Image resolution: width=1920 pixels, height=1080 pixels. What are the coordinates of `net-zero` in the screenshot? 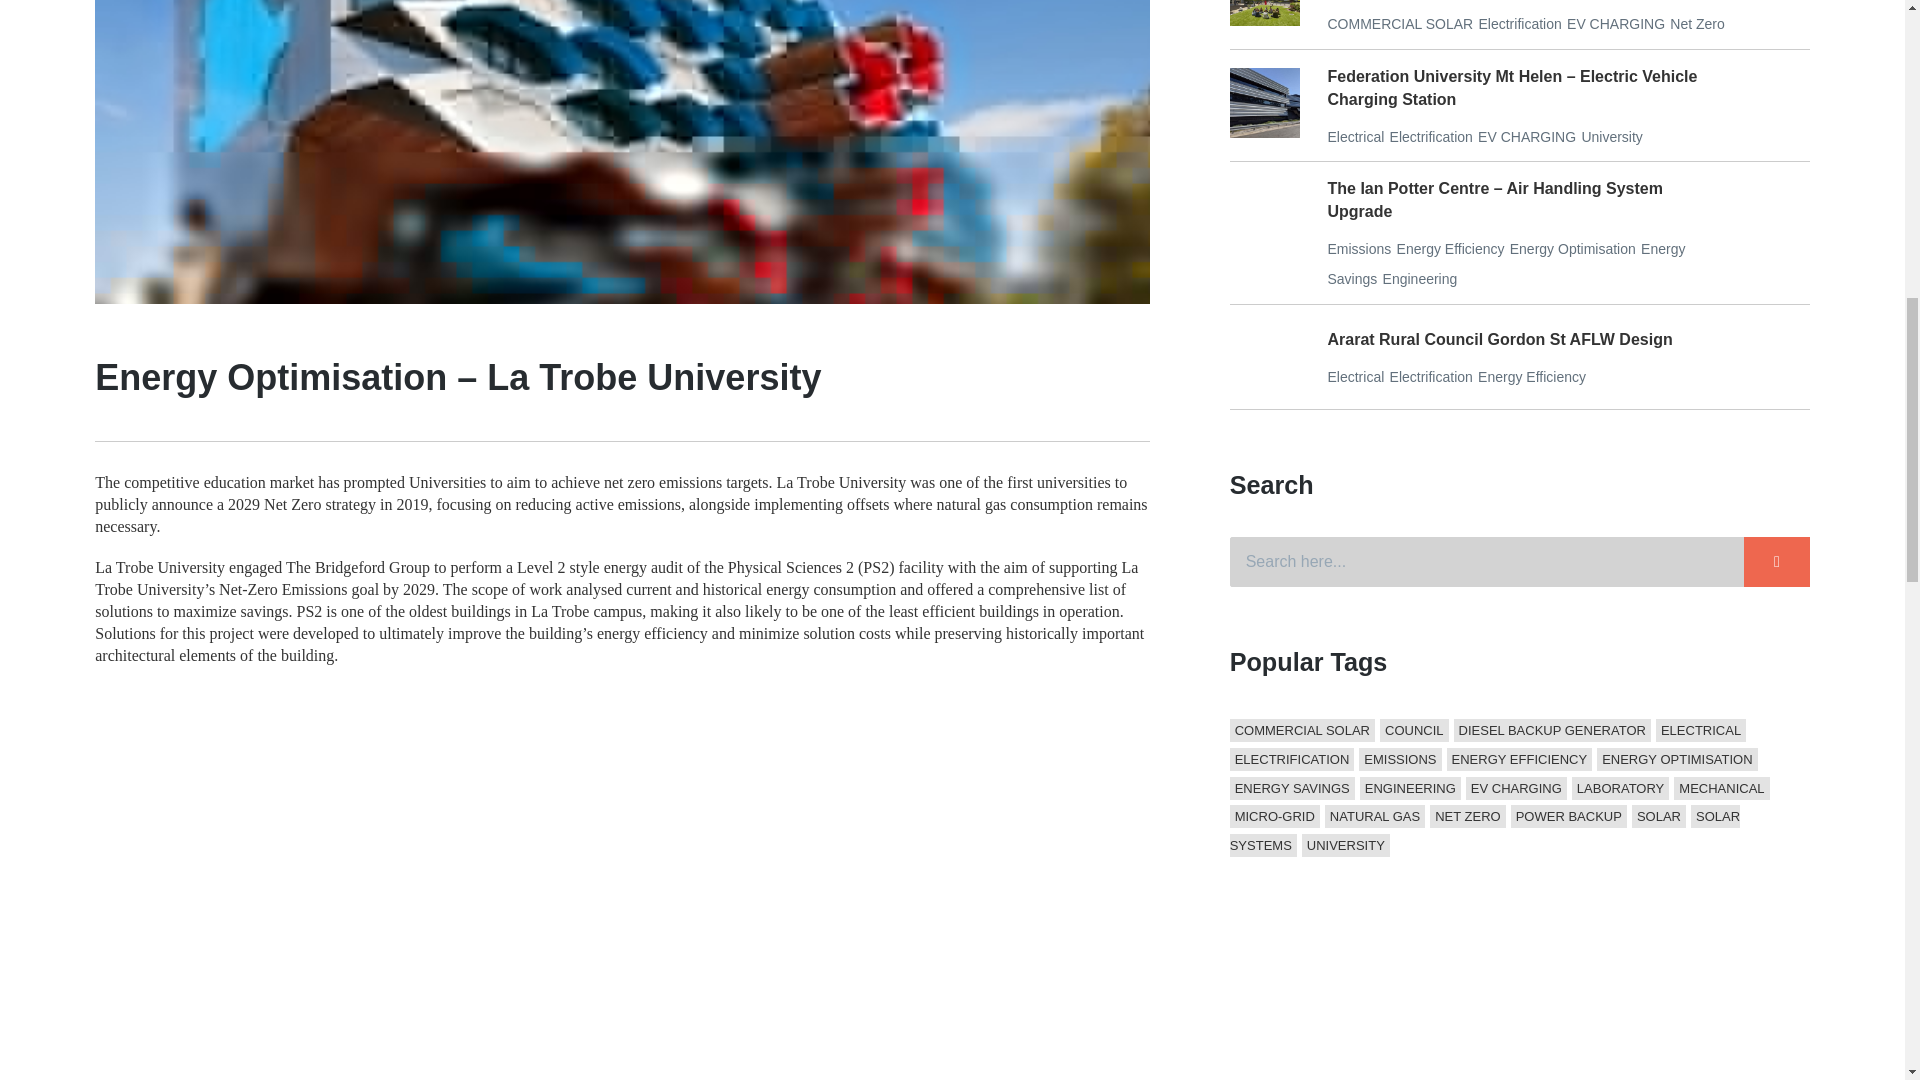 It's located at (1697, 24).